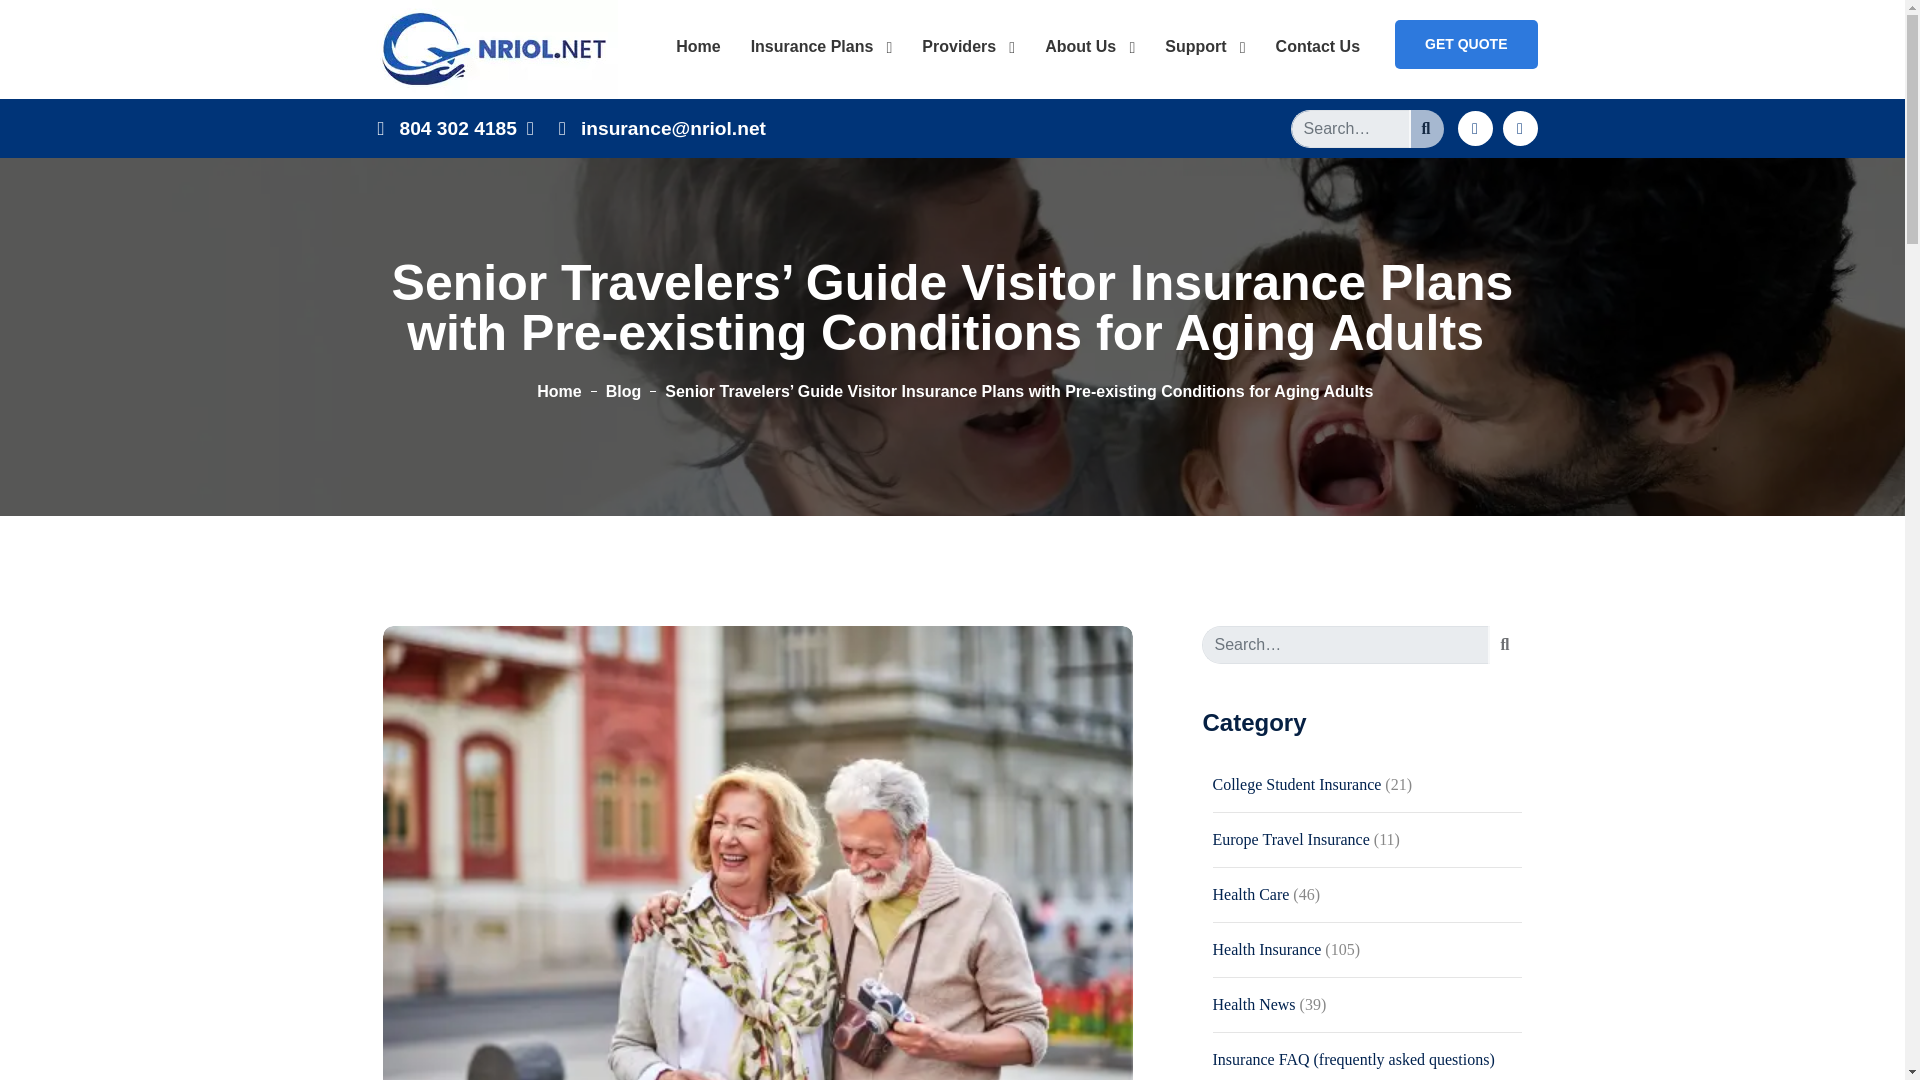 Image resolution: width=1920 pixels, height=1080 pixels. Describe the element at coordinates (821, 46) in the screenshot. I see `Insurance Plans` at that location.